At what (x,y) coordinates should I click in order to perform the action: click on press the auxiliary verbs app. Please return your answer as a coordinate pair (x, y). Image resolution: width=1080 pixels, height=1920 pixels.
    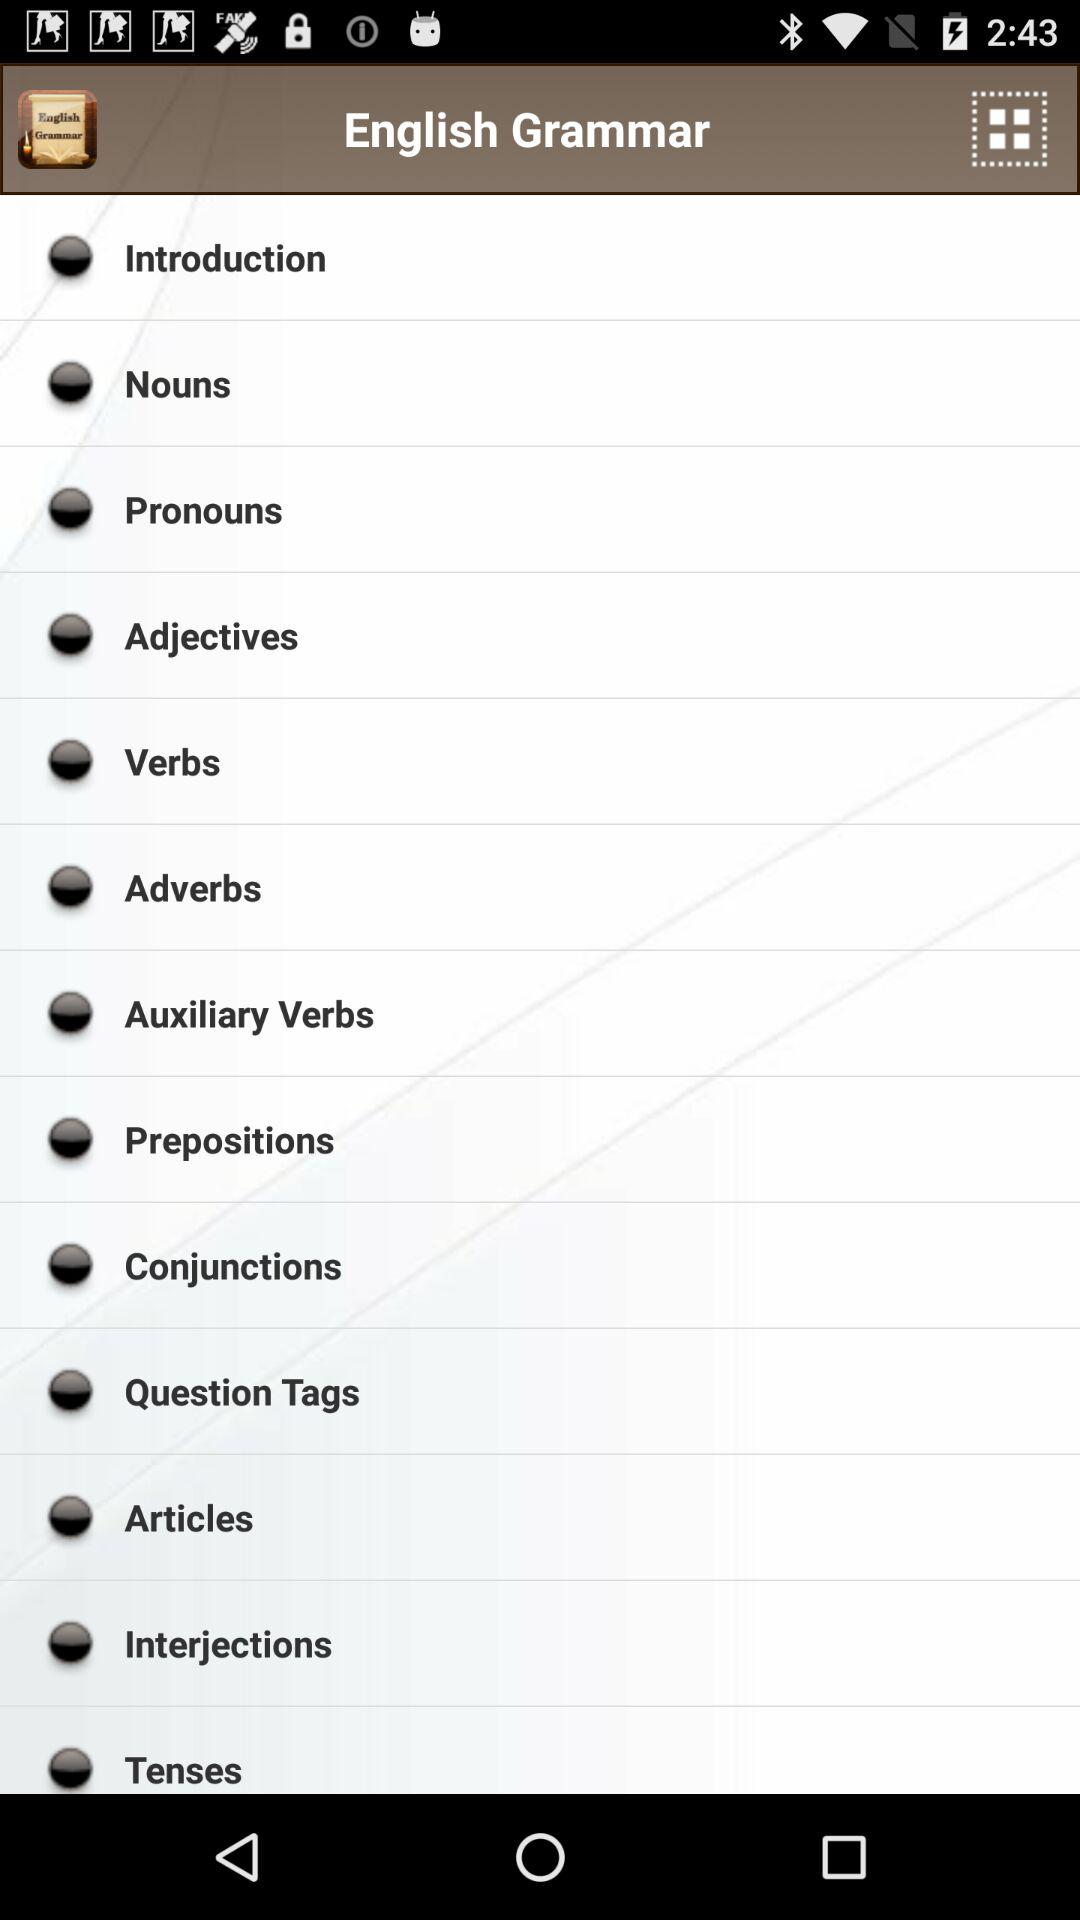
    Looking at the image, I should click on (595, 1012).